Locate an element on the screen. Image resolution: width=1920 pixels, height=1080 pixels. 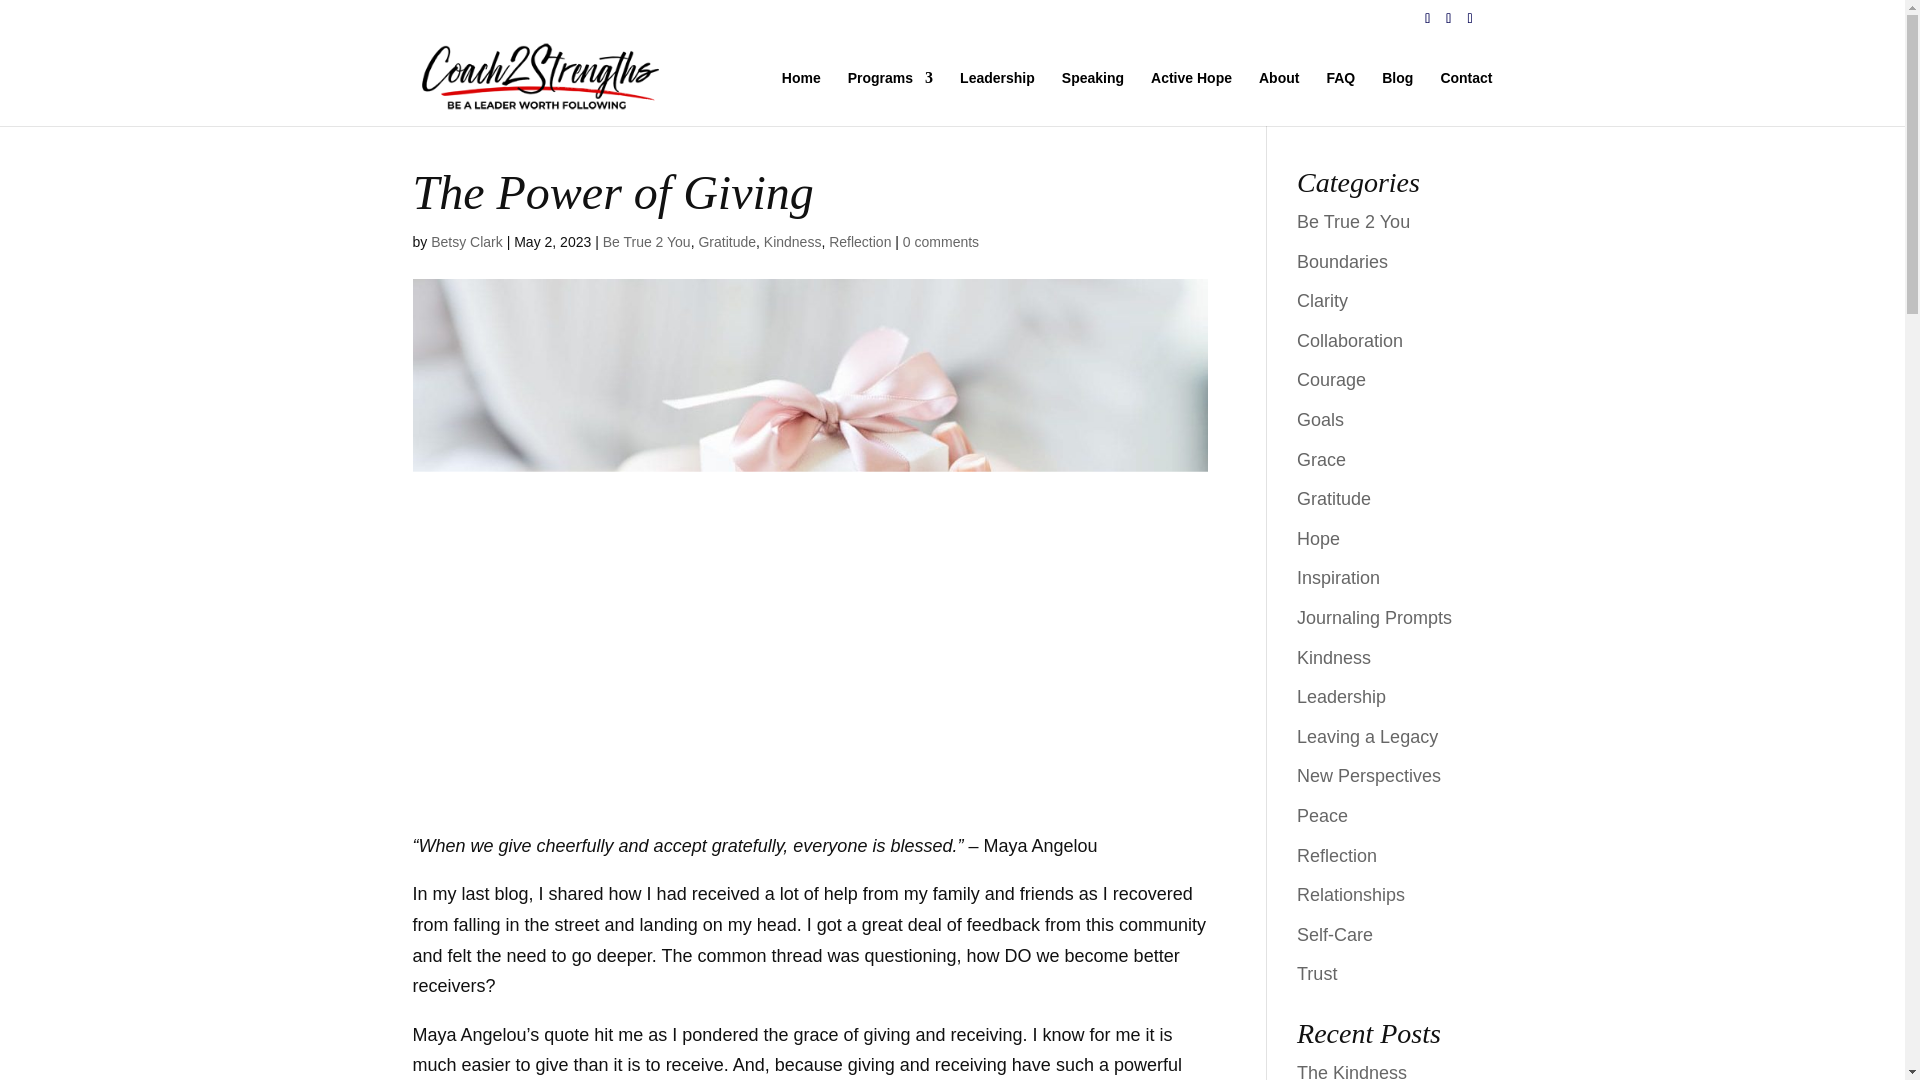
0 comments is located at coordinates (940, 242).